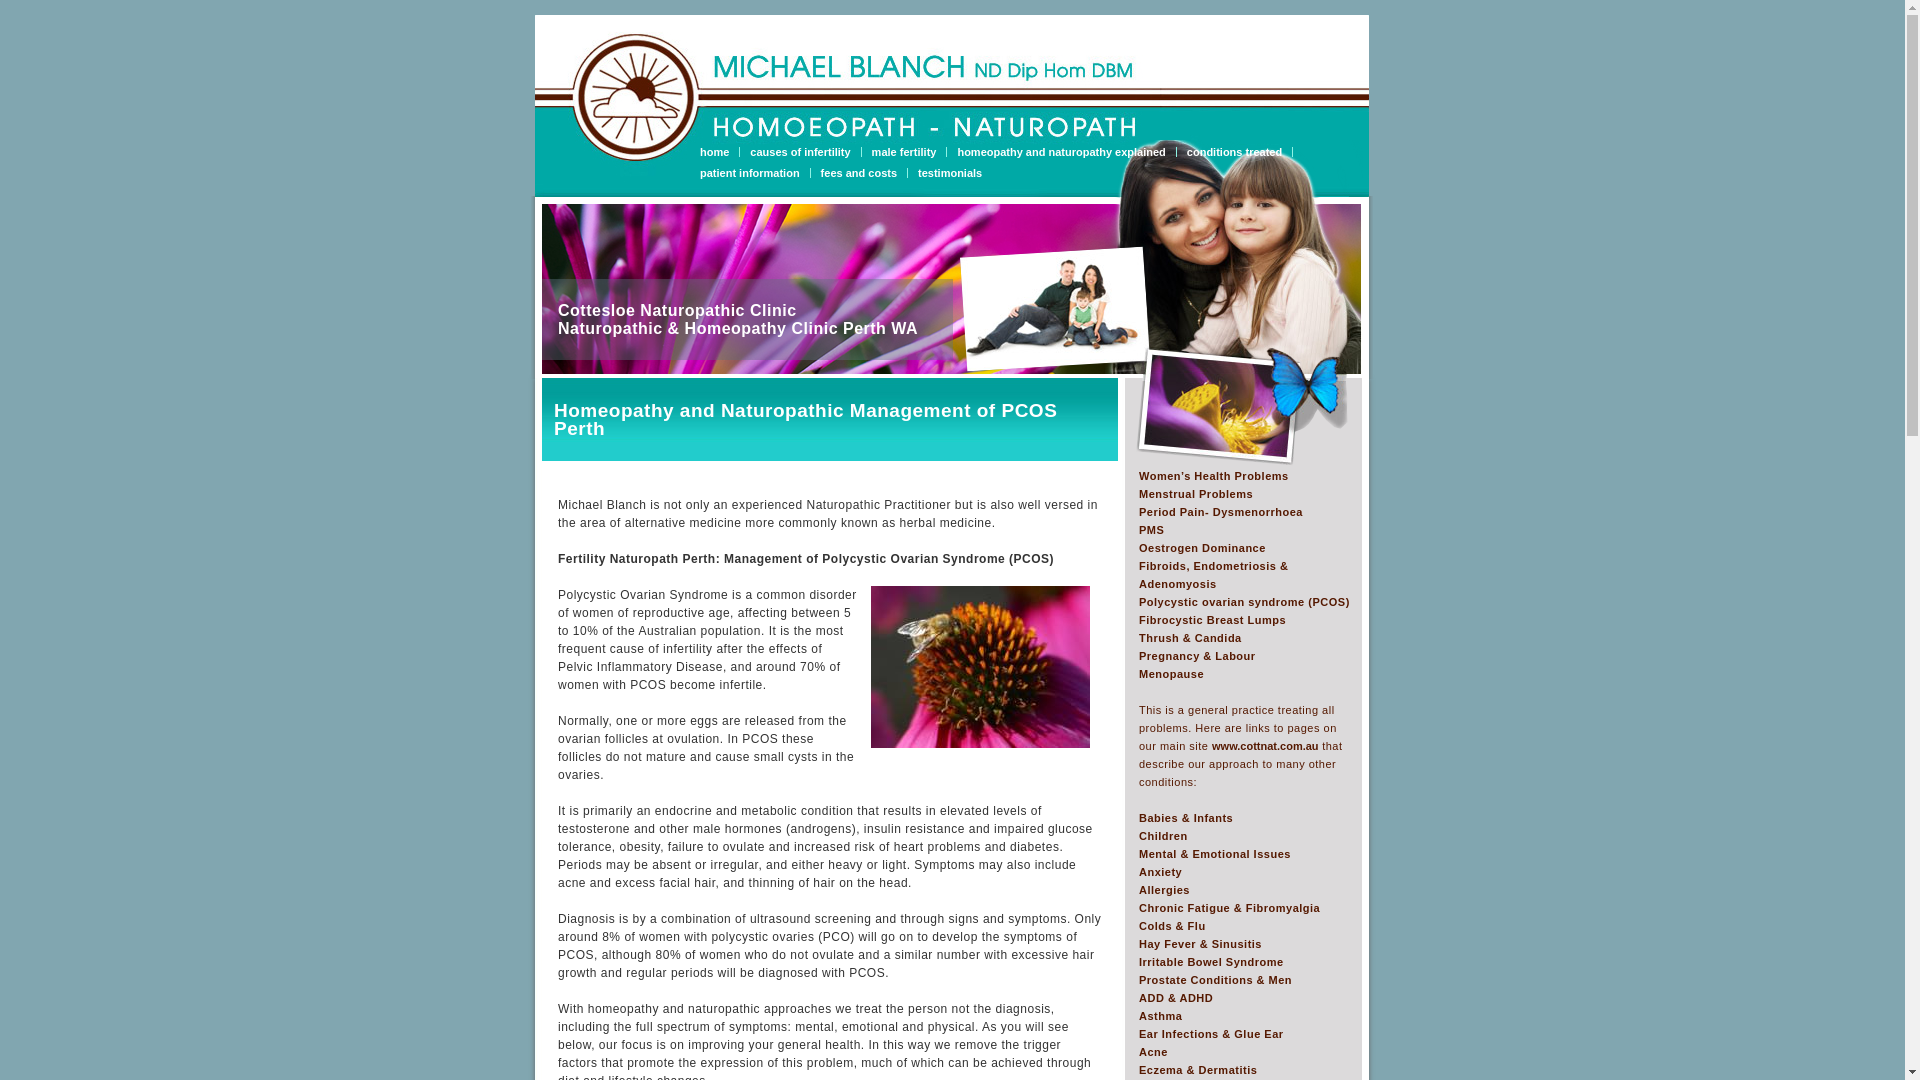 The image size is (1920, 1080). I want to click on PMS, so click(1152, 530).